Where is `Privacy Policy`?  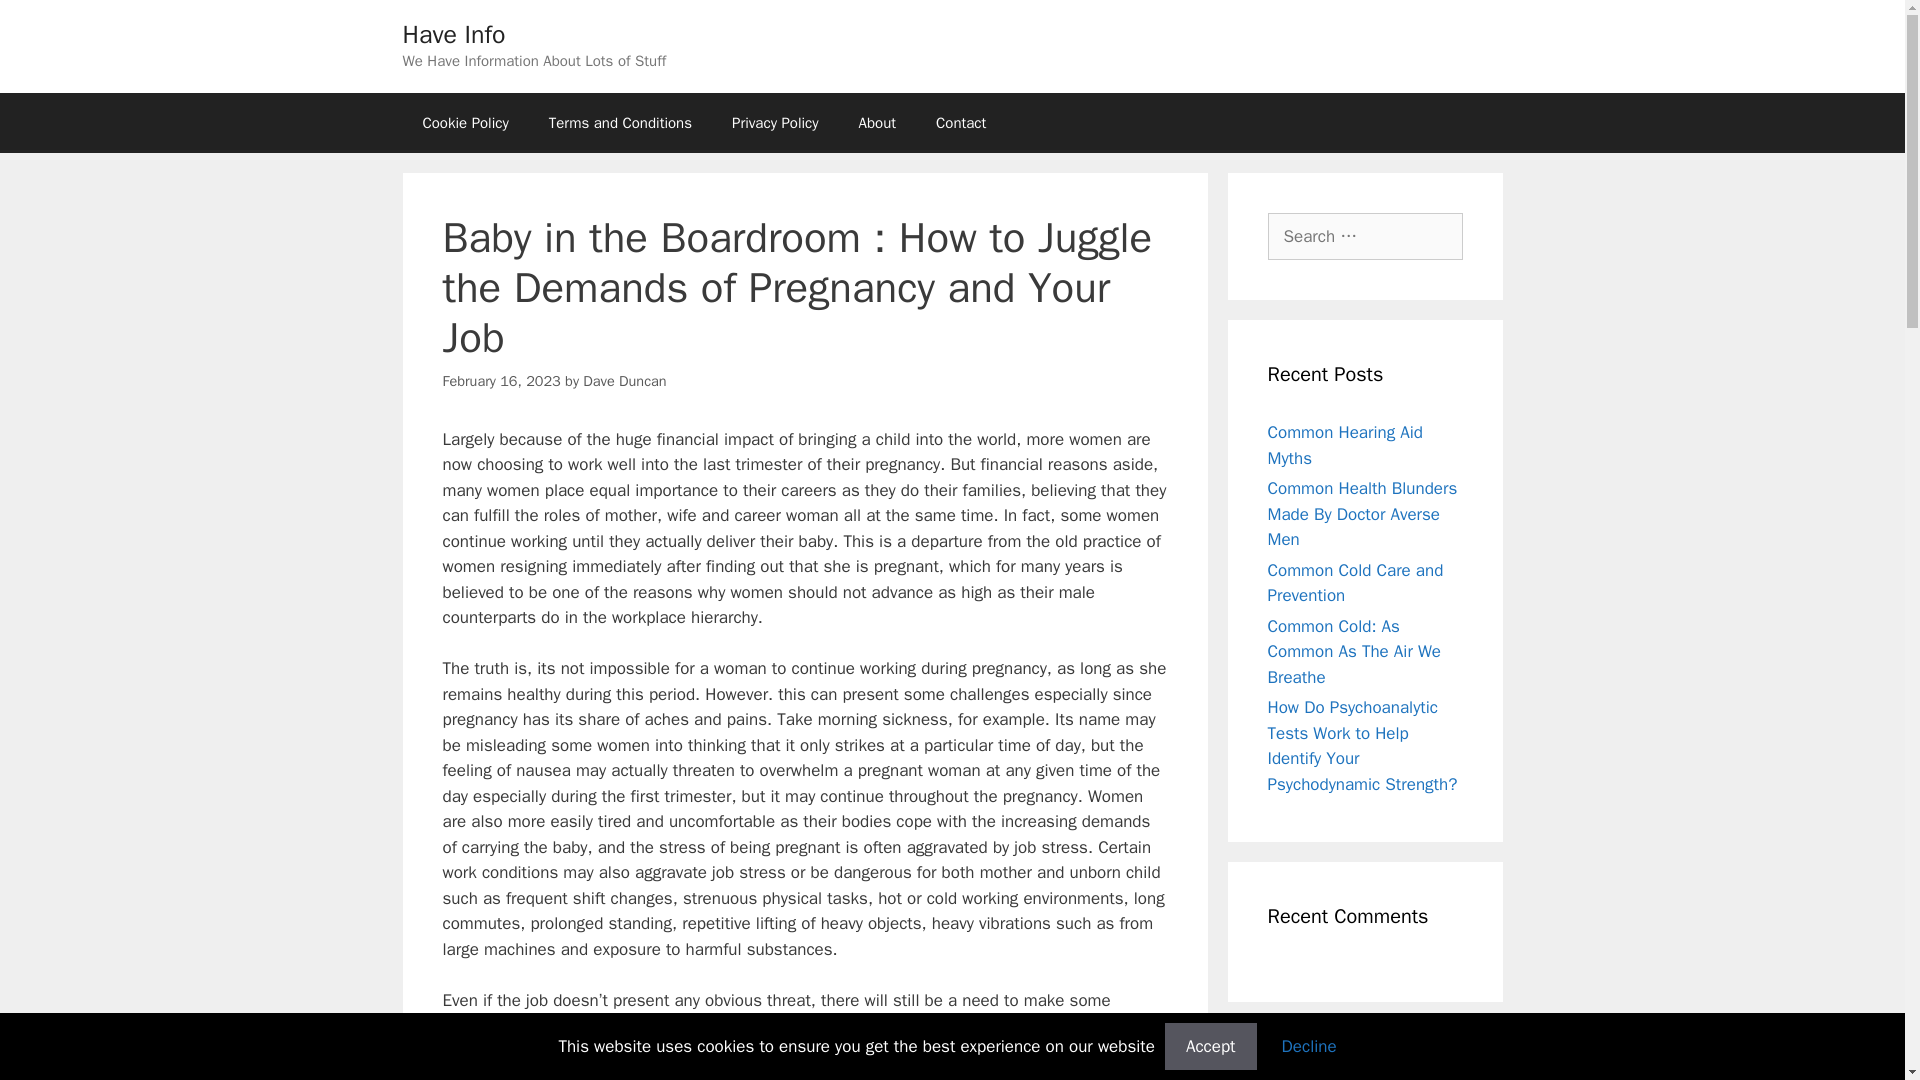 Privacy Policy is located at coordinates (776, 122).